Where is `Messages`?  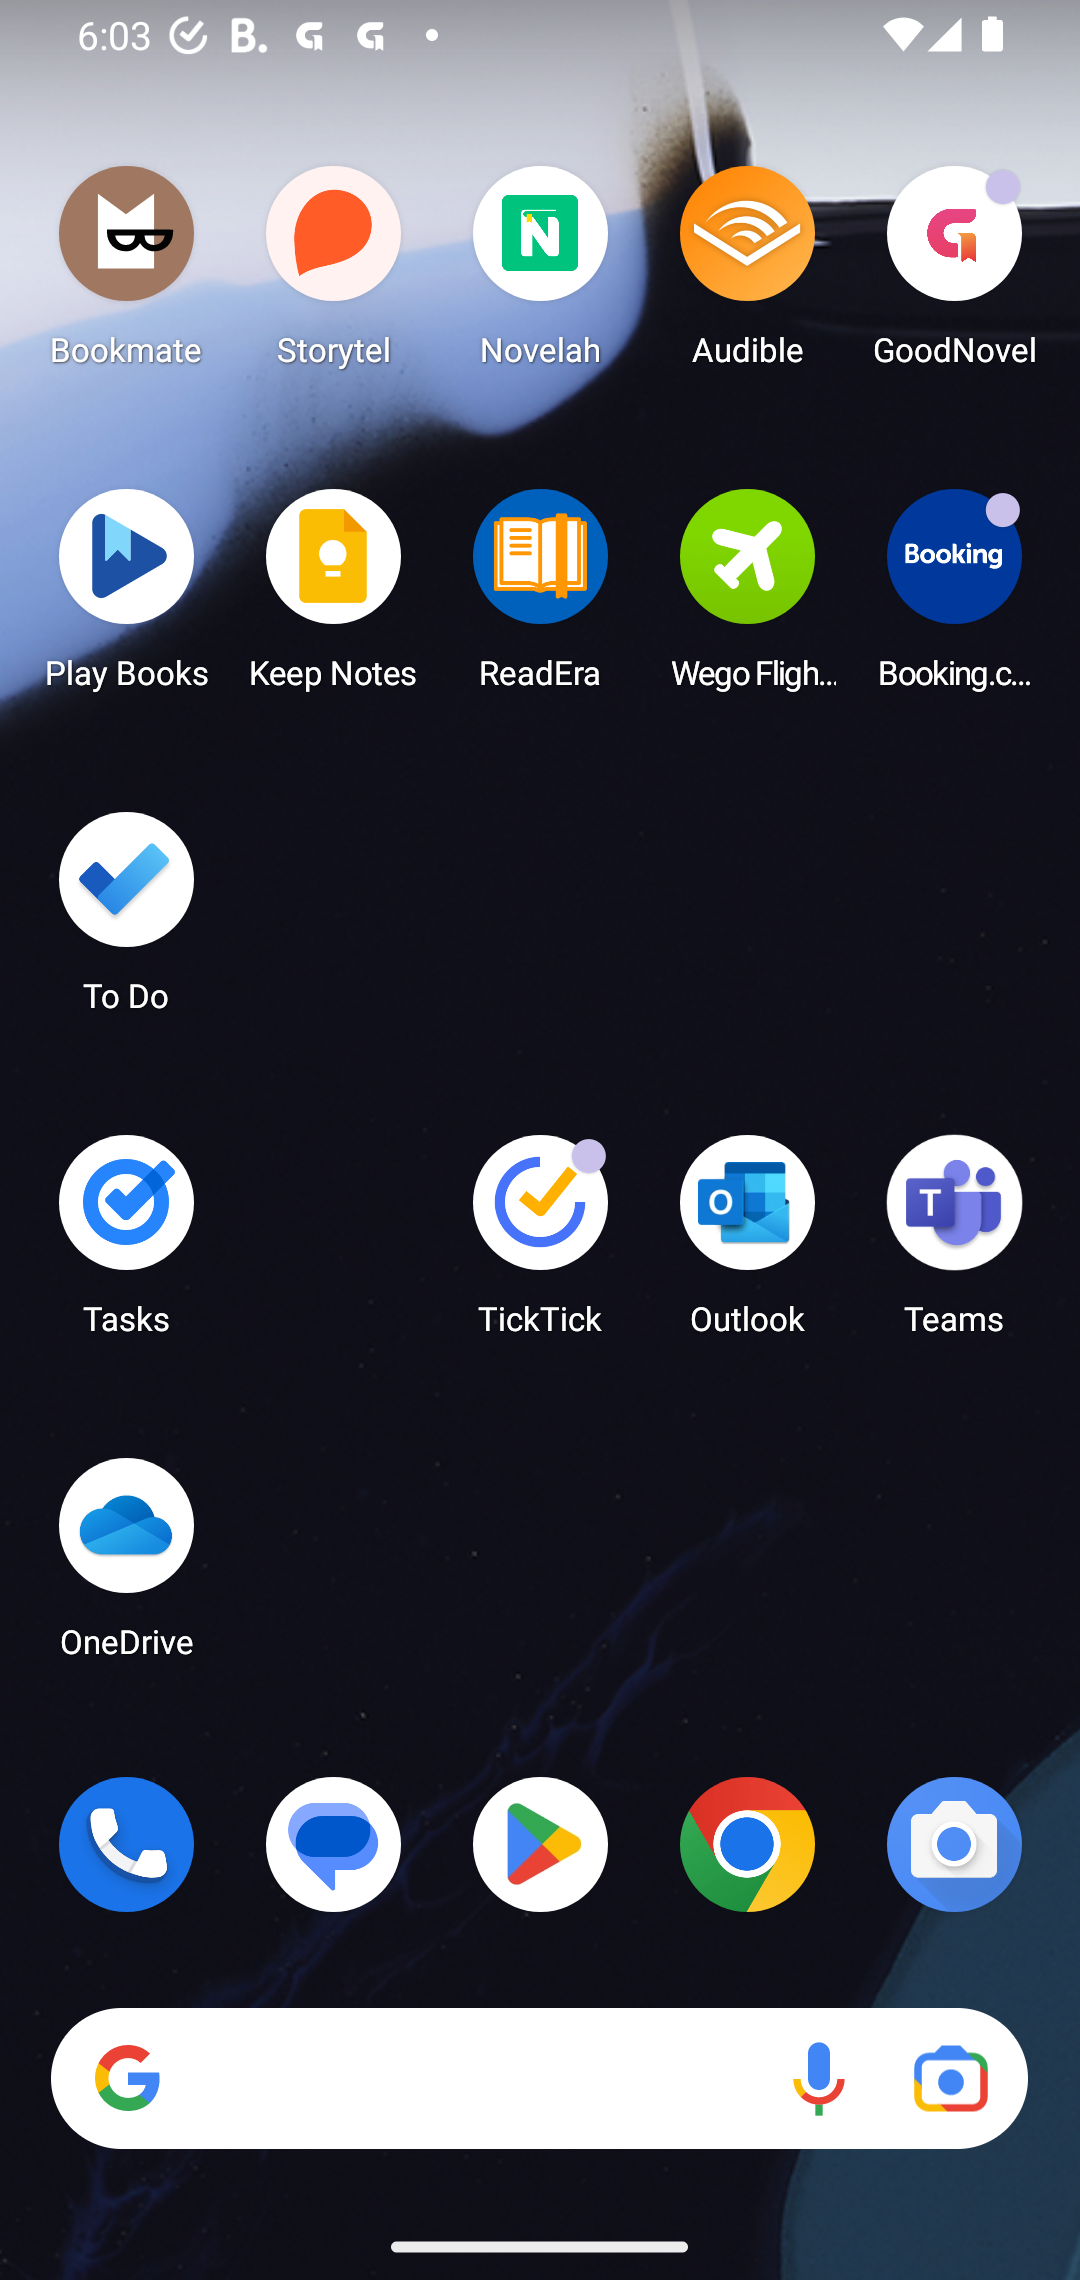
Messages is located at coordinates (334, 1844).